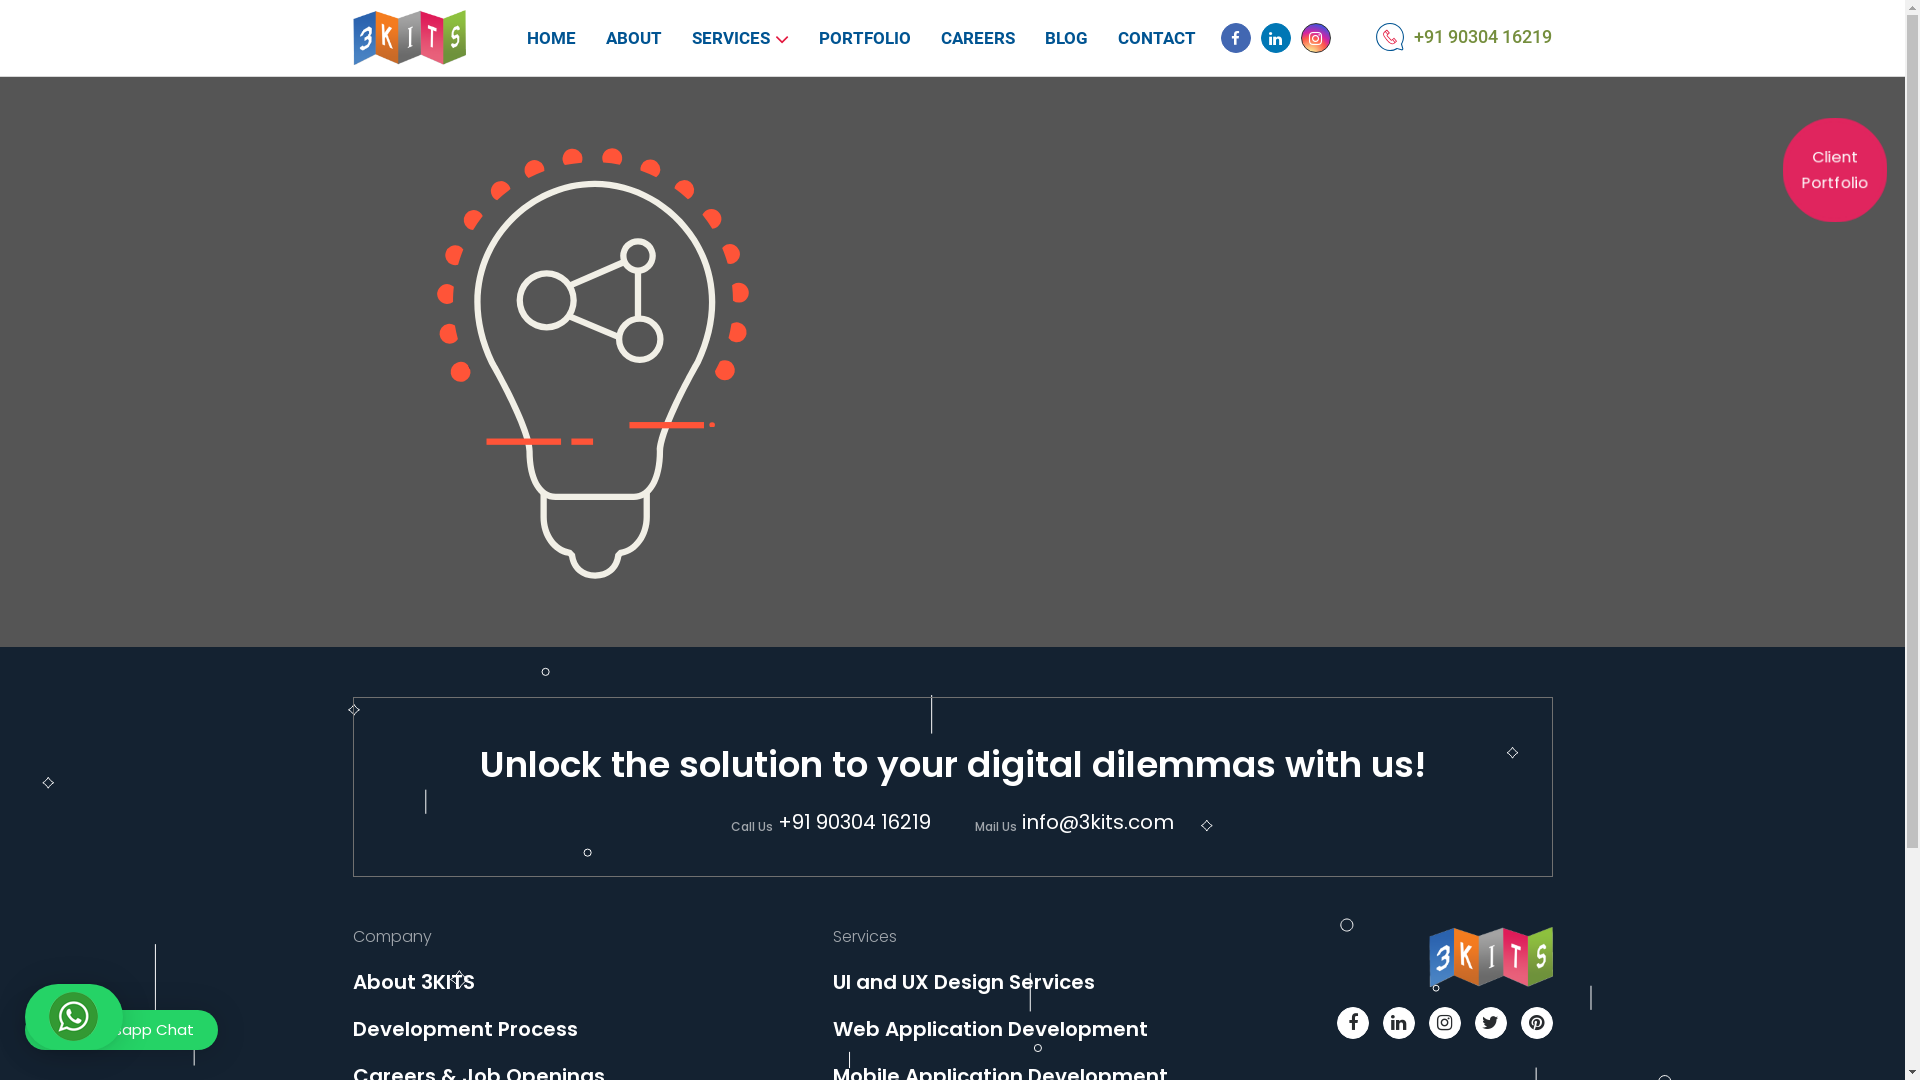 This screenshot has height=1080, width=1920. I want to click on Development Process, so click(464, 1029).